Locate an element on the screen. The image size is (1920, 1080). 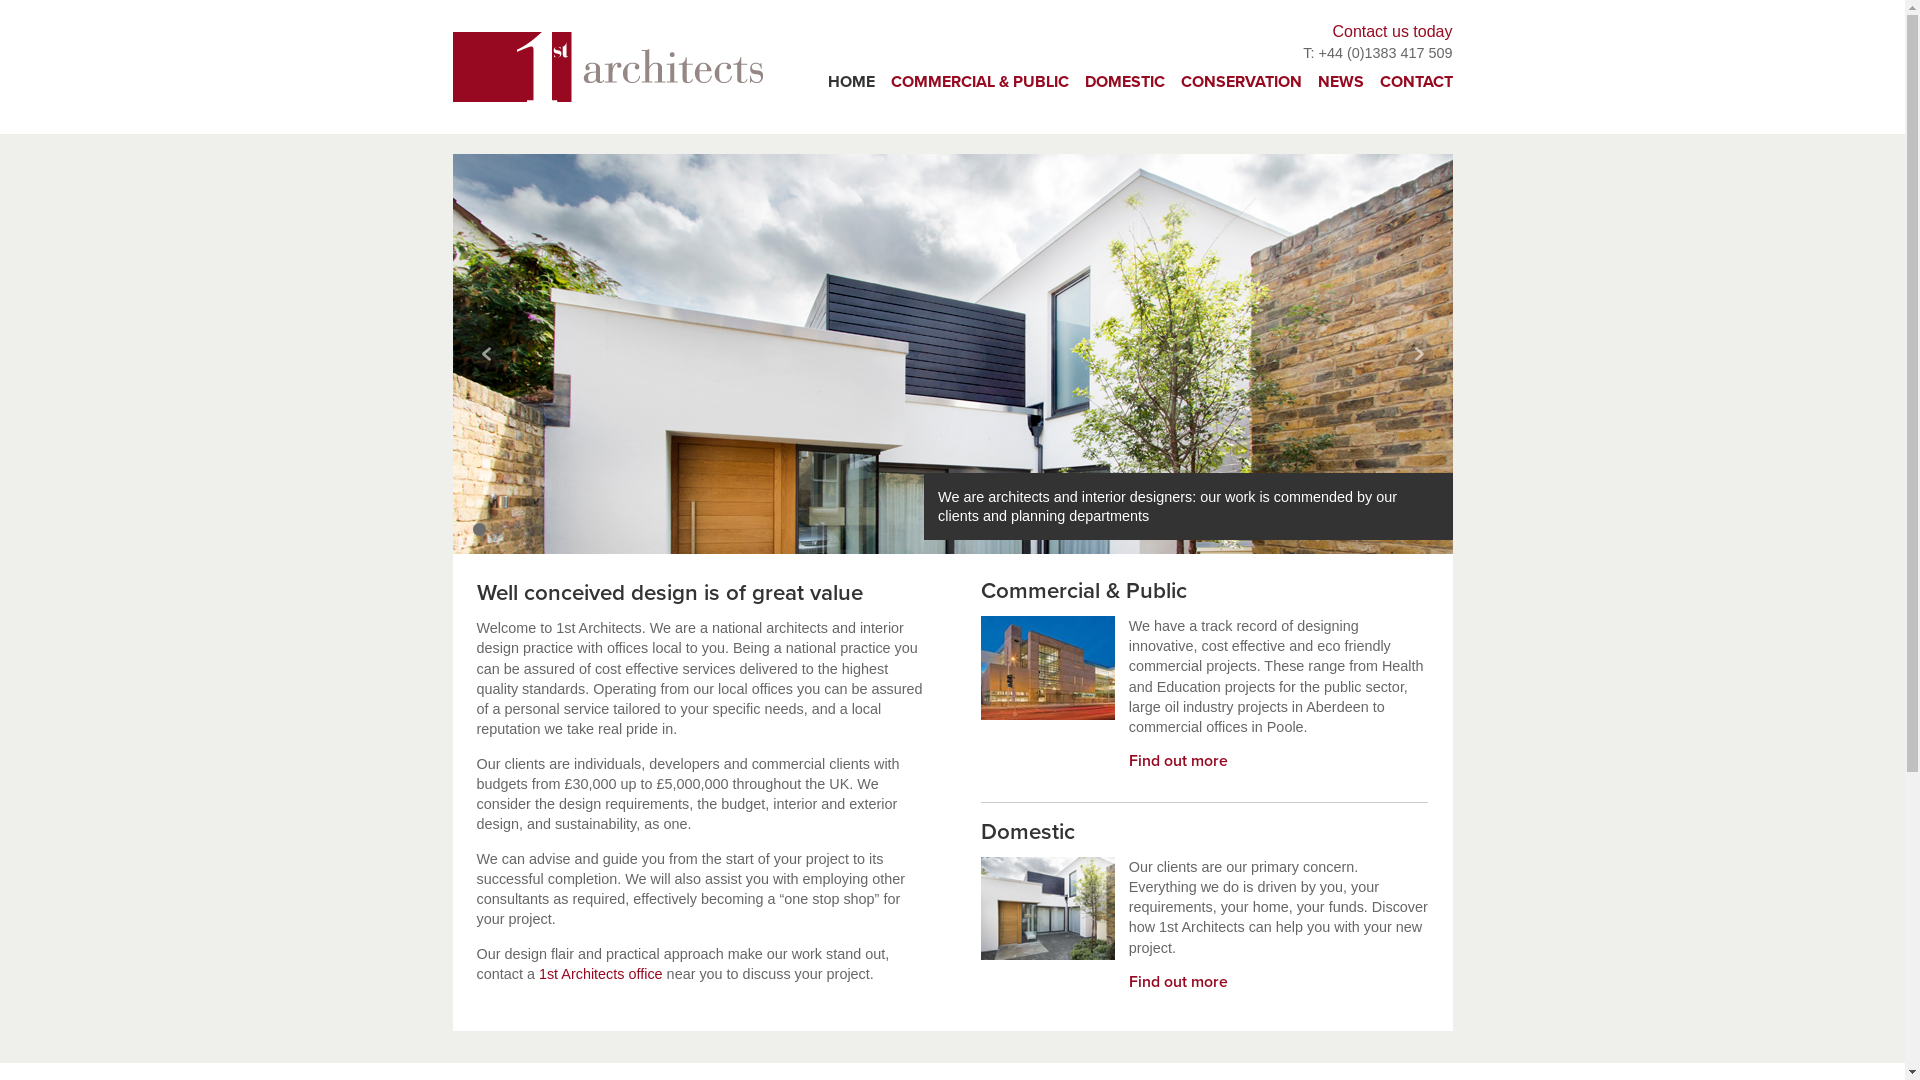
Contact us today is located at coordinates (1392, 32).